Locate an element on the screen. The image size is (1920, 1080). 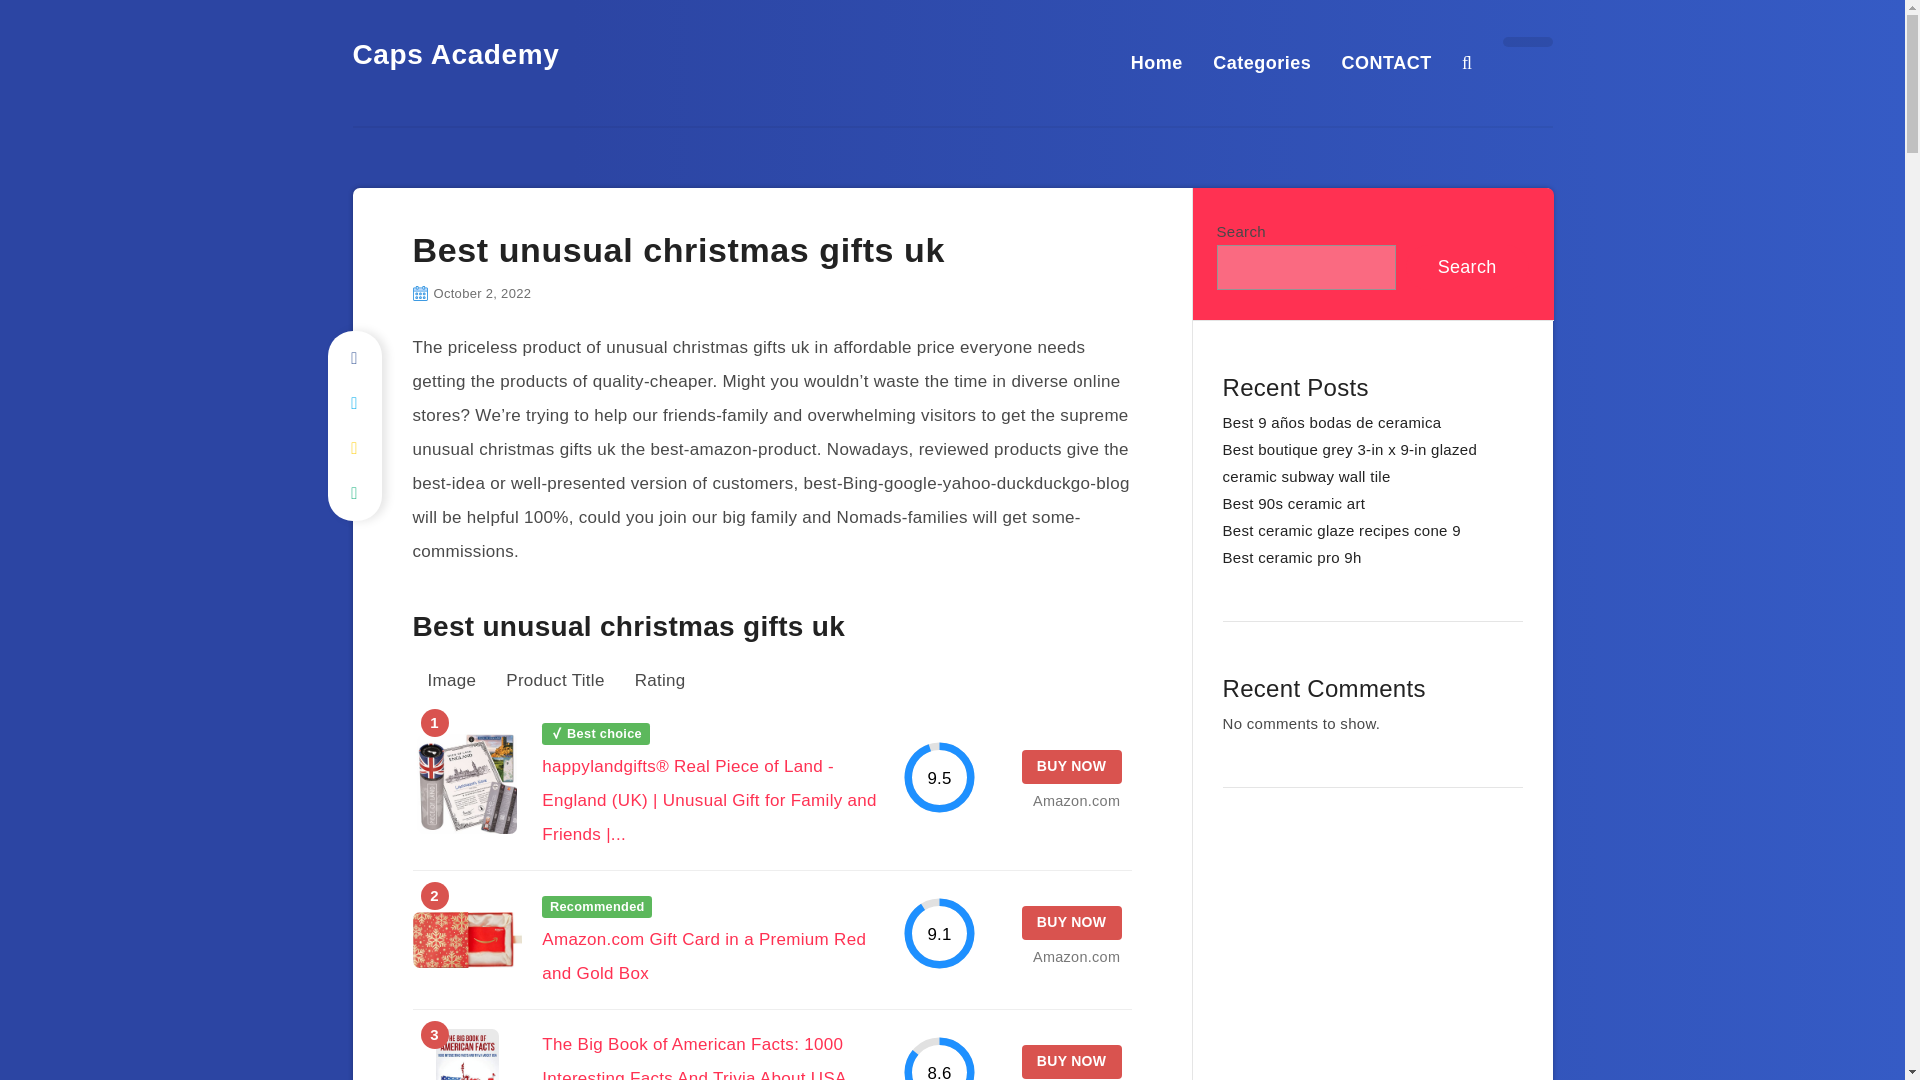
BUY NOW is located at coordinates (1071, 922).